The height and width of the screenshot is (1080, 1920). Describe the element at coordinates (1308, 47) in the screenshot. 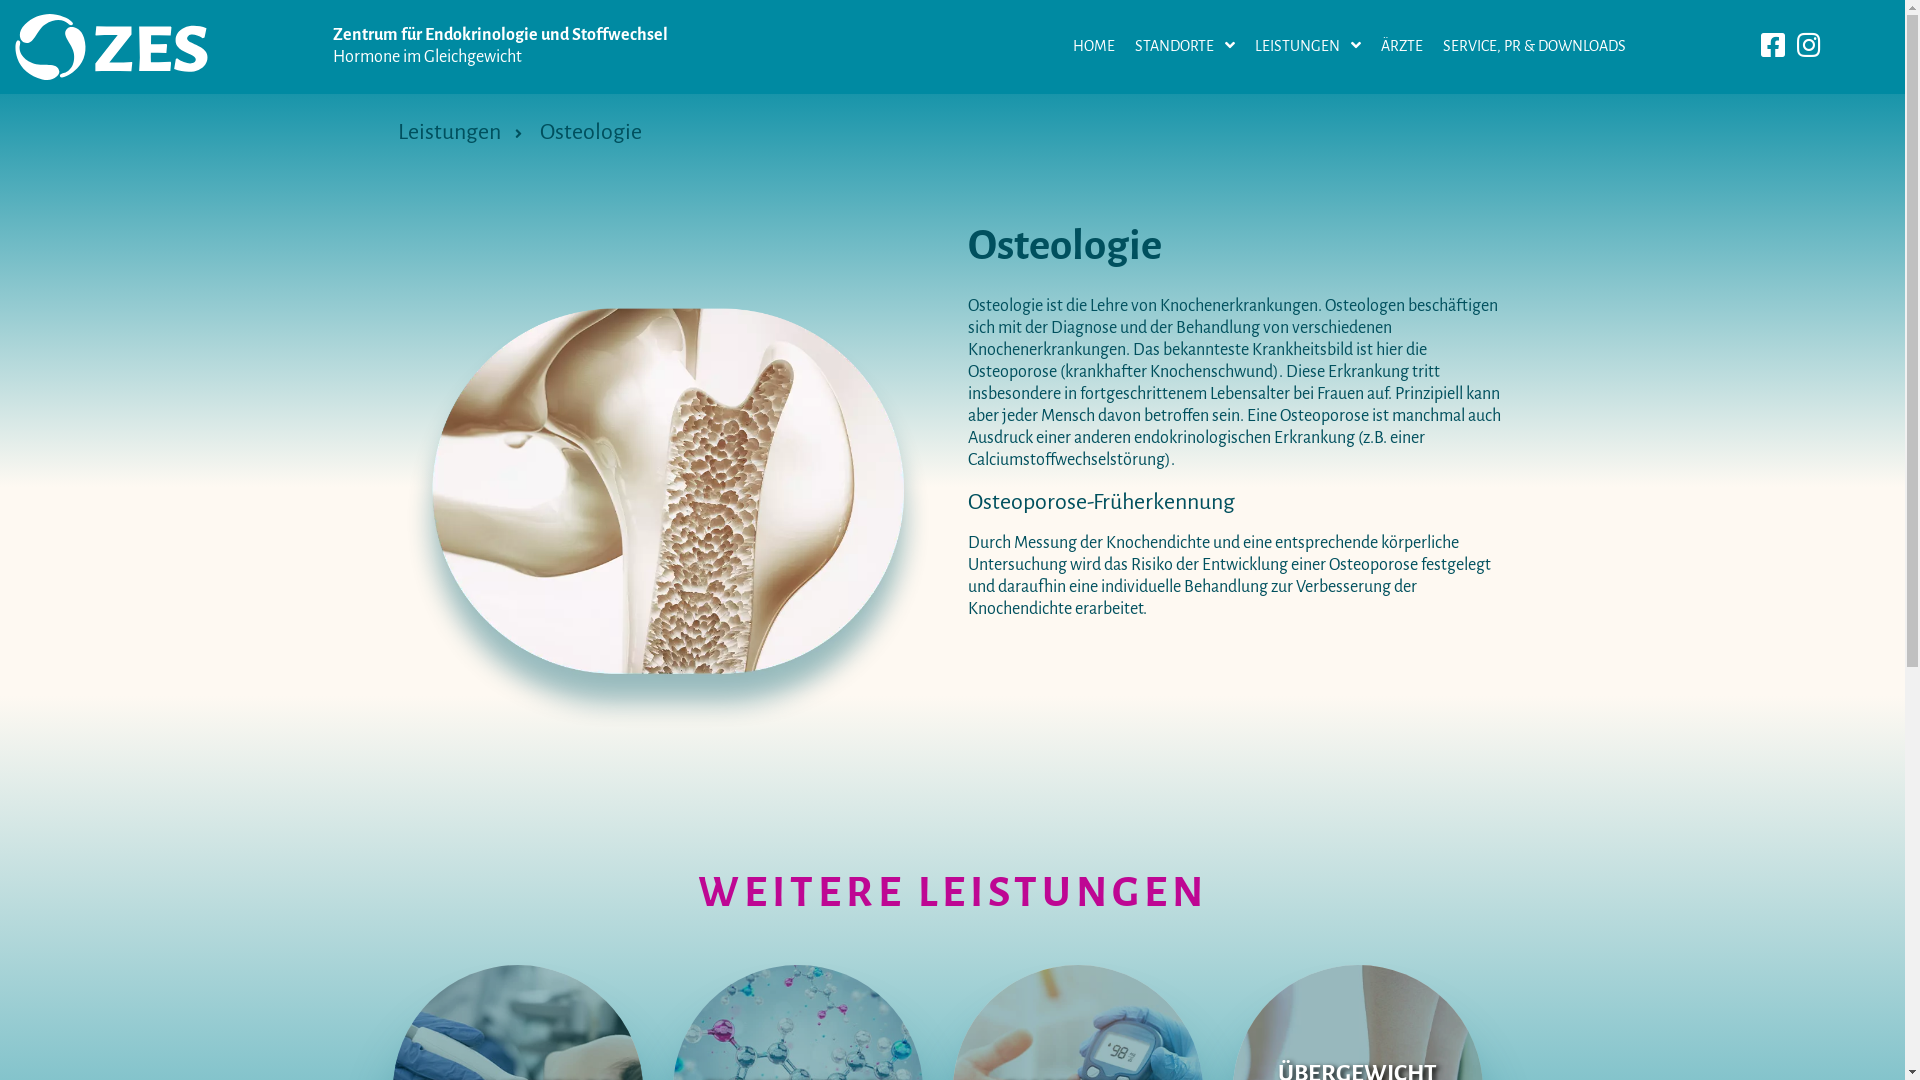

I see `LEISTUNGEN` at that location.